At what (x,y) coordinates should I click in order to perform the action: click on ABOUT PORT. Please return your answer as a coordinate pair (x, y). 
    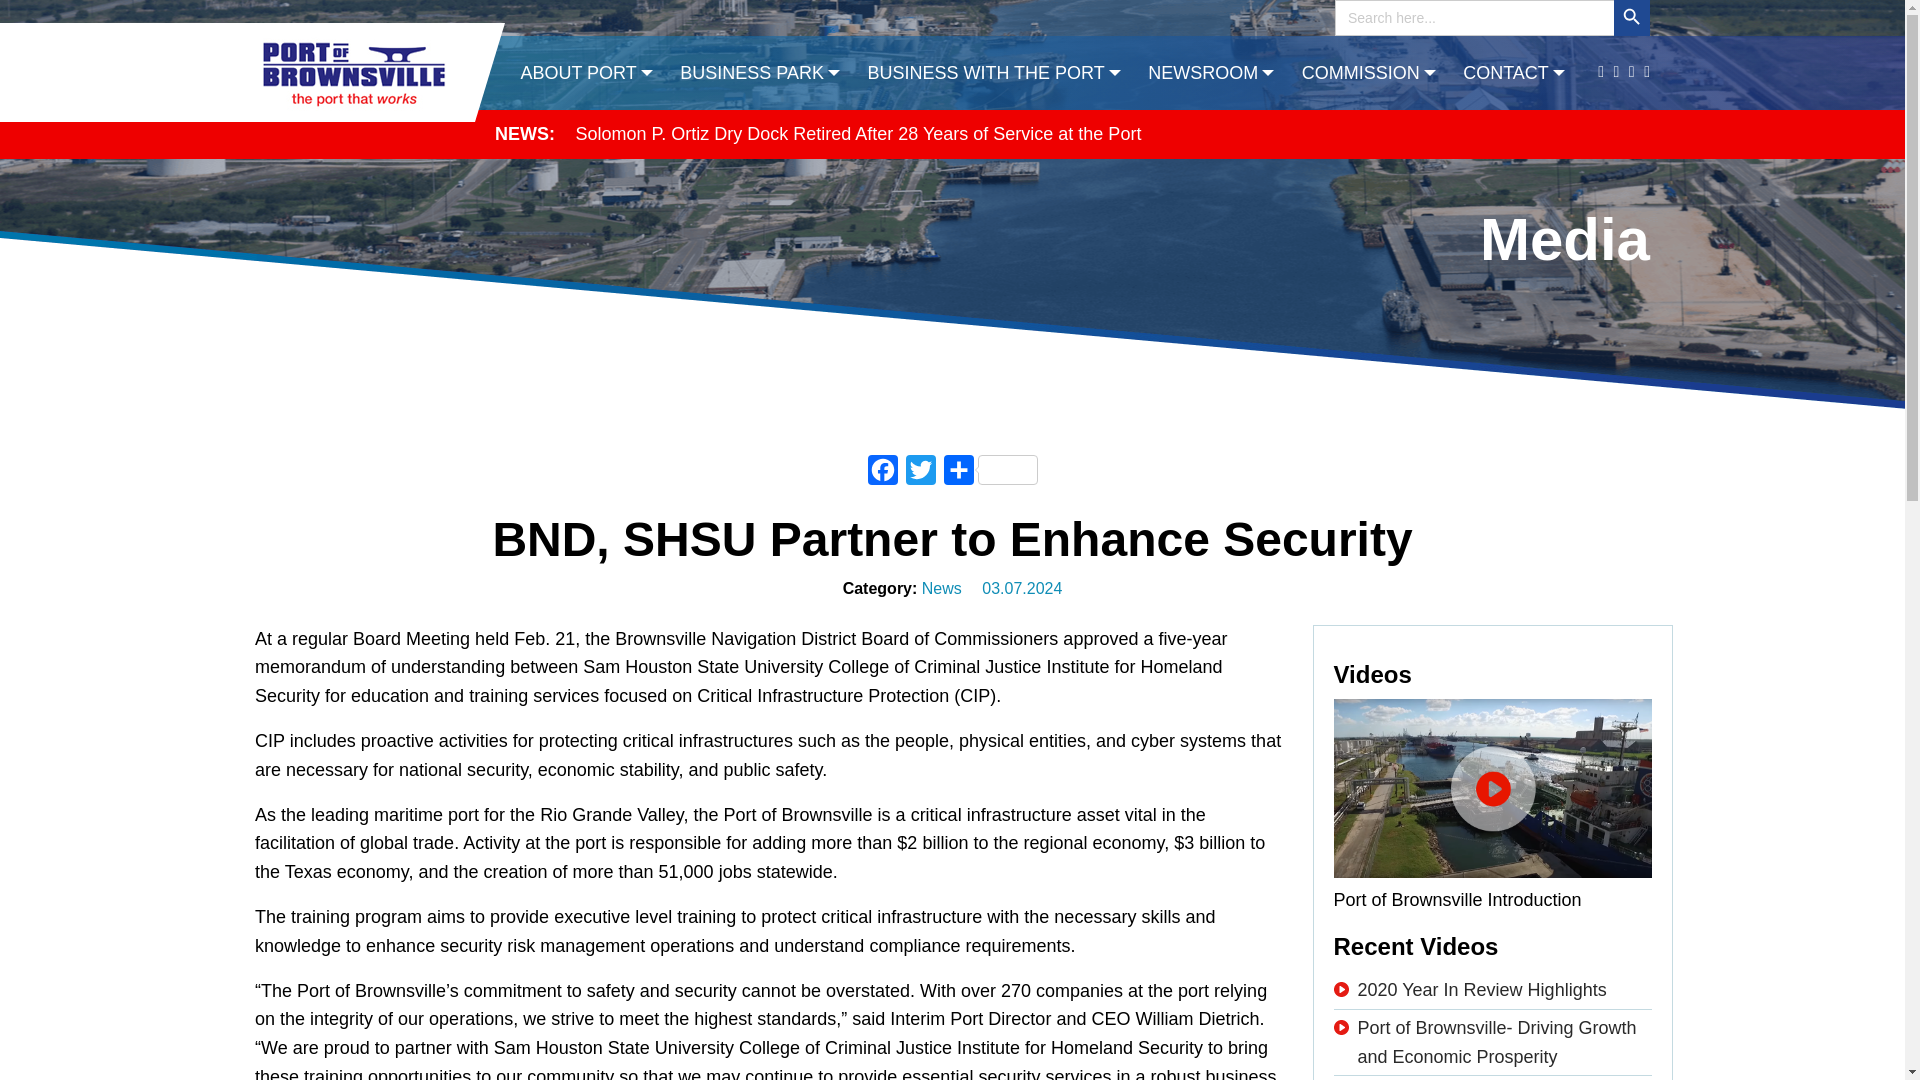
    Looking at the image, I should click on (588, 72).